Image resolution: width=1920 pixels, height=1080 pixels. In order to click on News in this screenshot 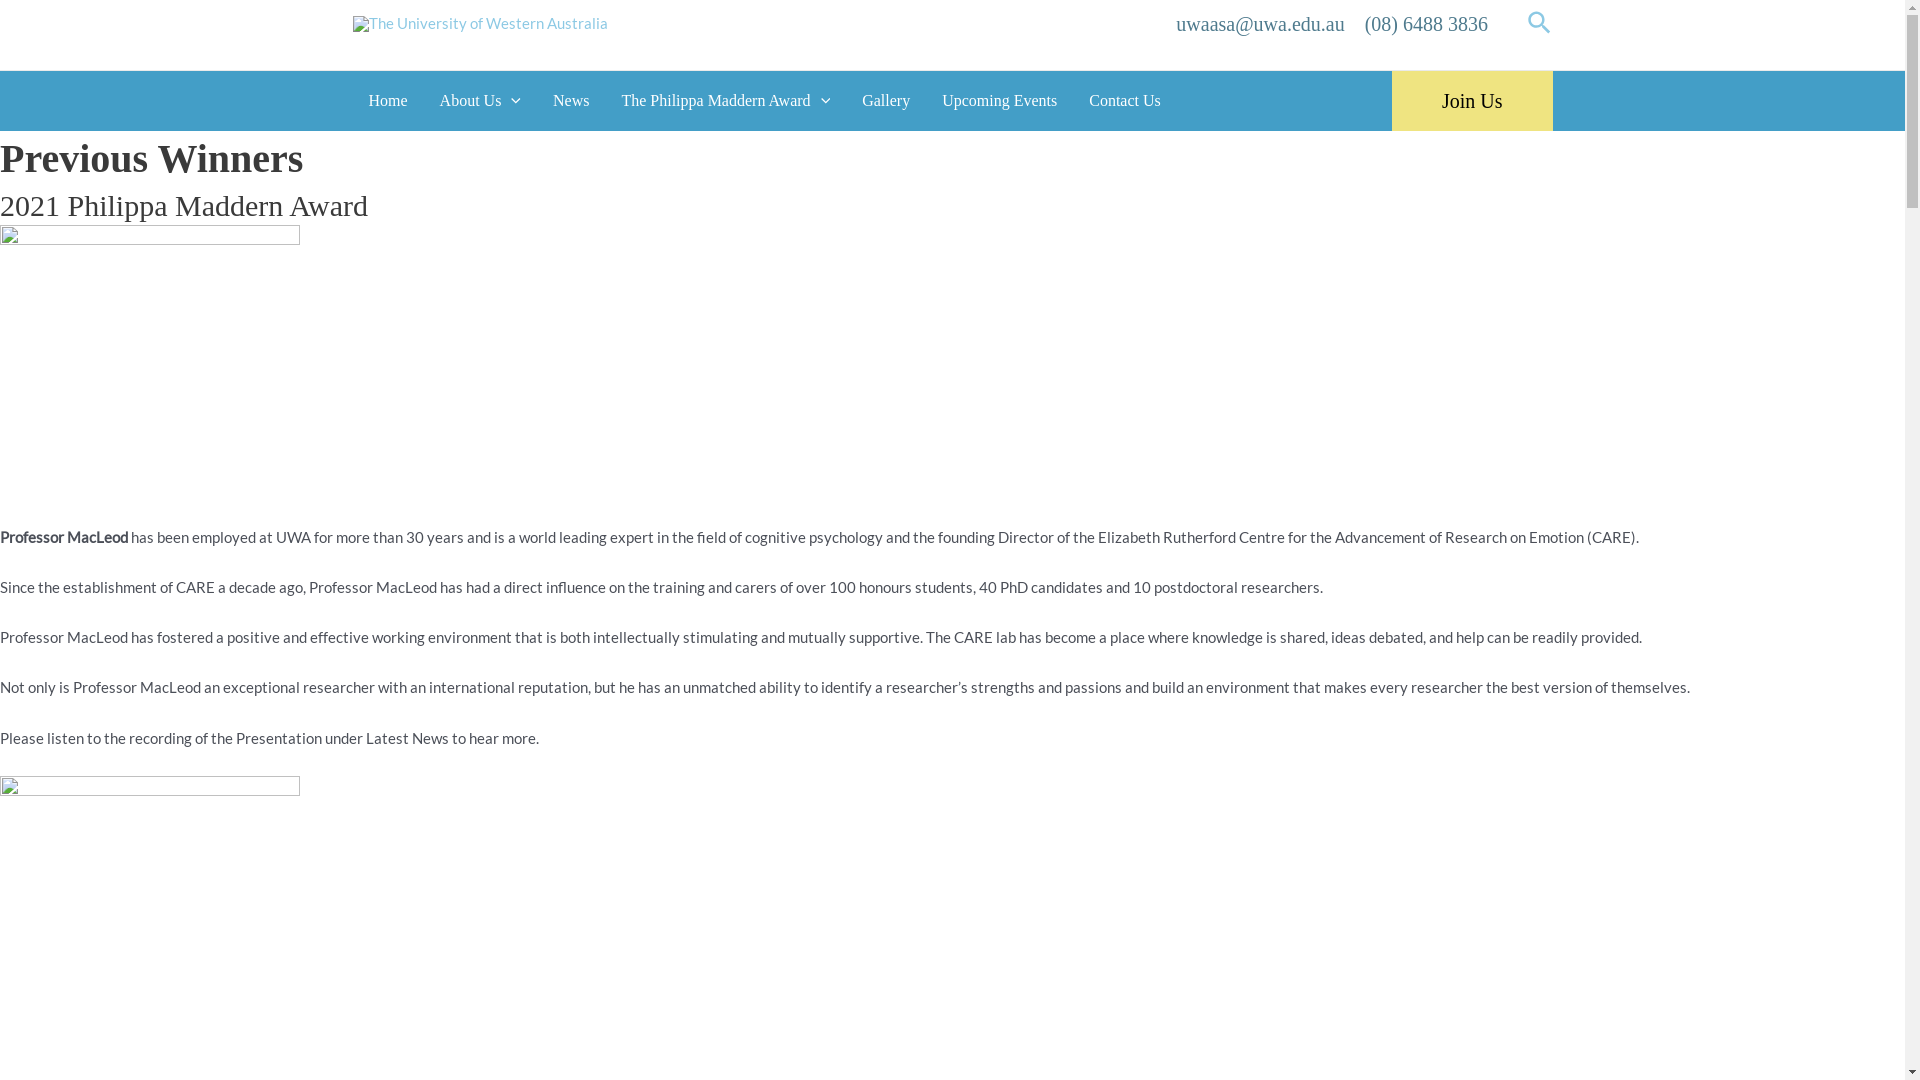, I will do `click(571, 101)`.